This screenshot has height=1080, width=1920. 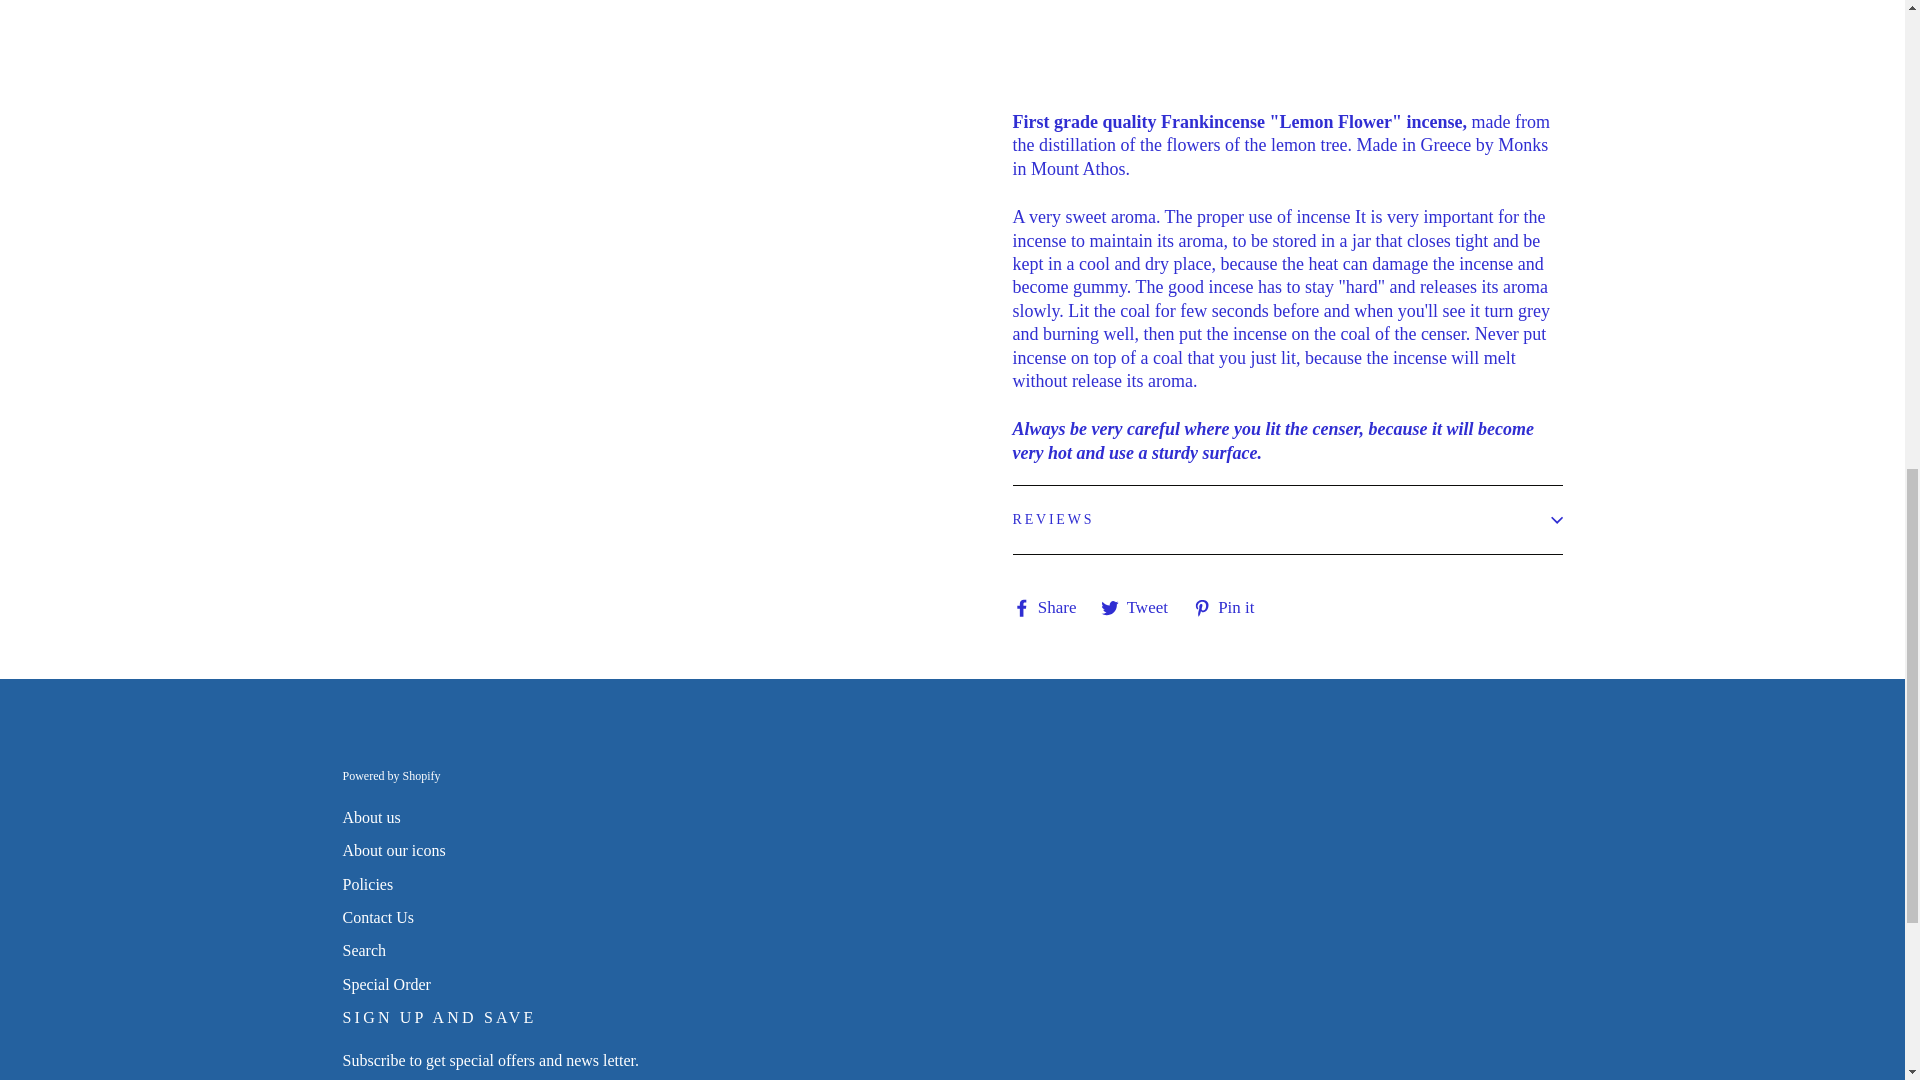 What do you see at coordinates (1230, 606) in the screenshot?
I see `Pin on Pinterest` at bounding box center [1230, 606].